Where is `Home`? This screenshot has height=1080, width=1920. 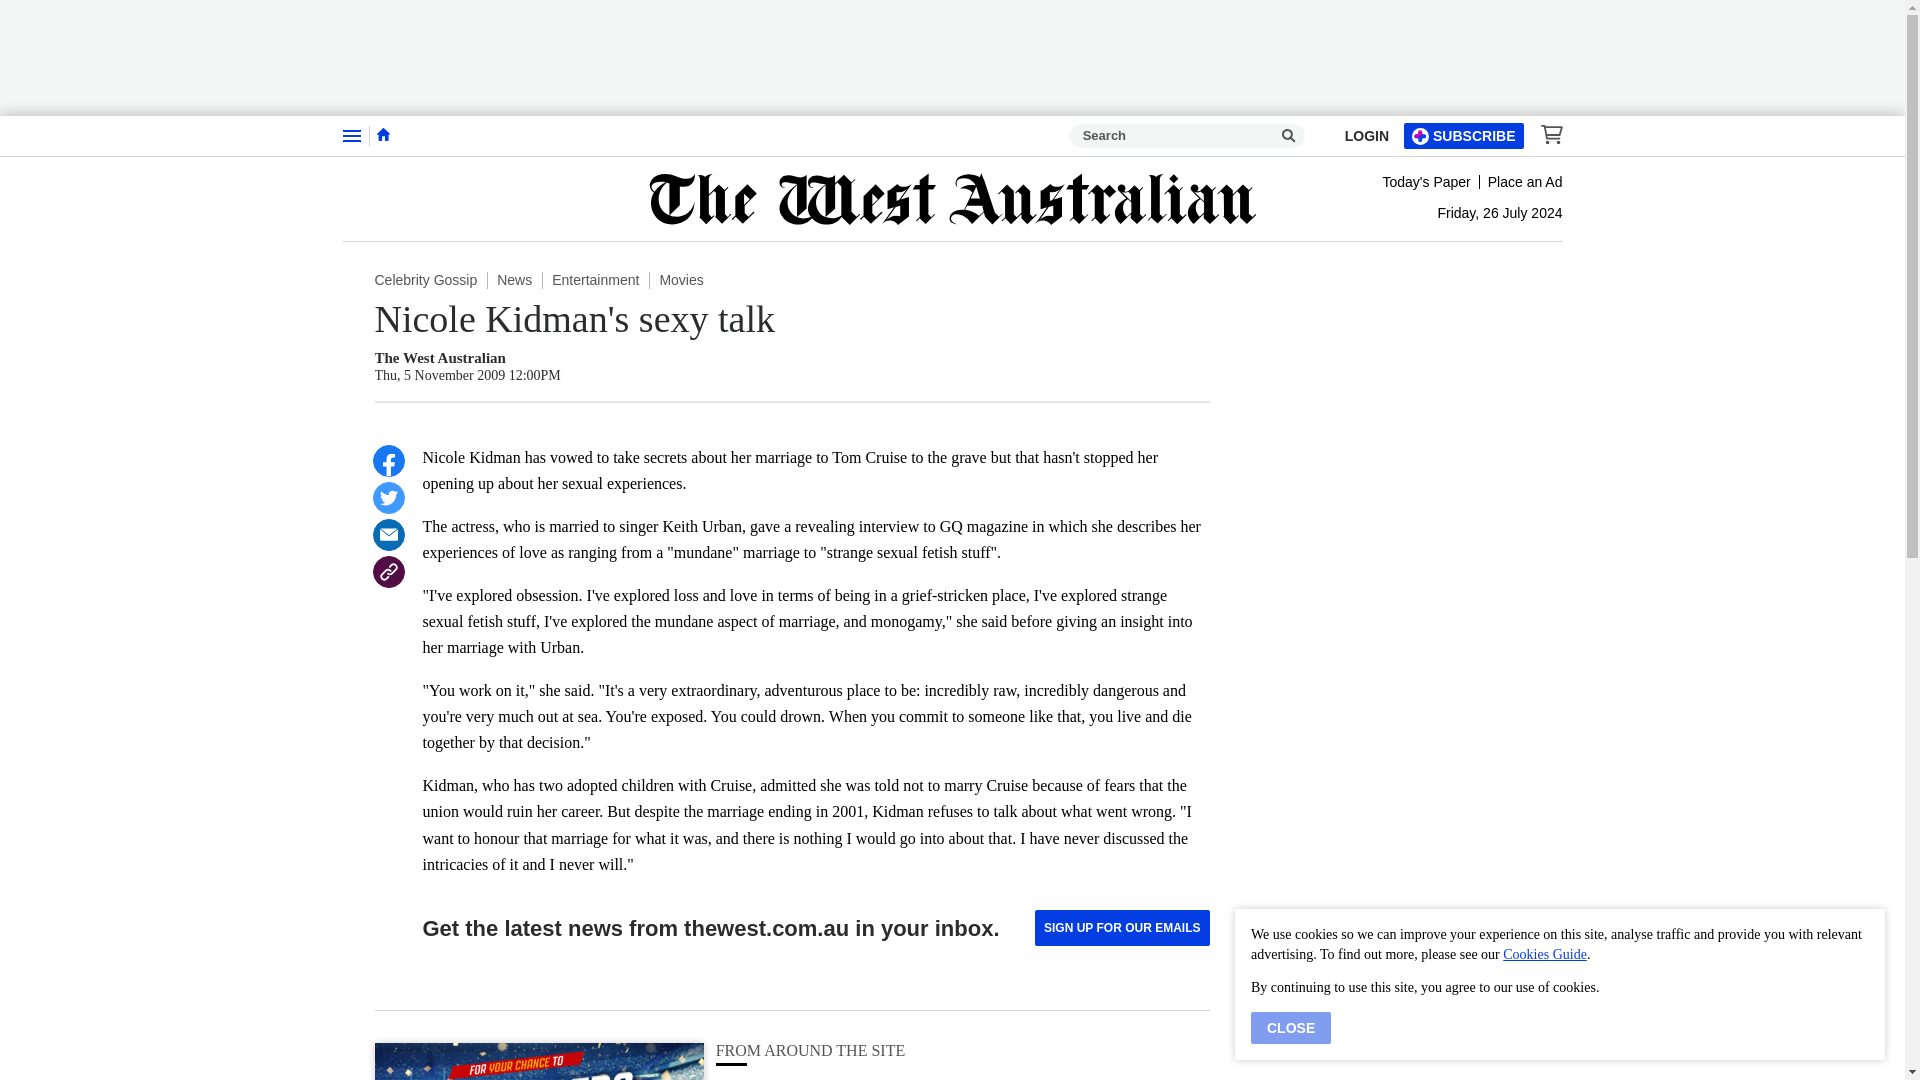 Home is located at coordinates (382, 134).